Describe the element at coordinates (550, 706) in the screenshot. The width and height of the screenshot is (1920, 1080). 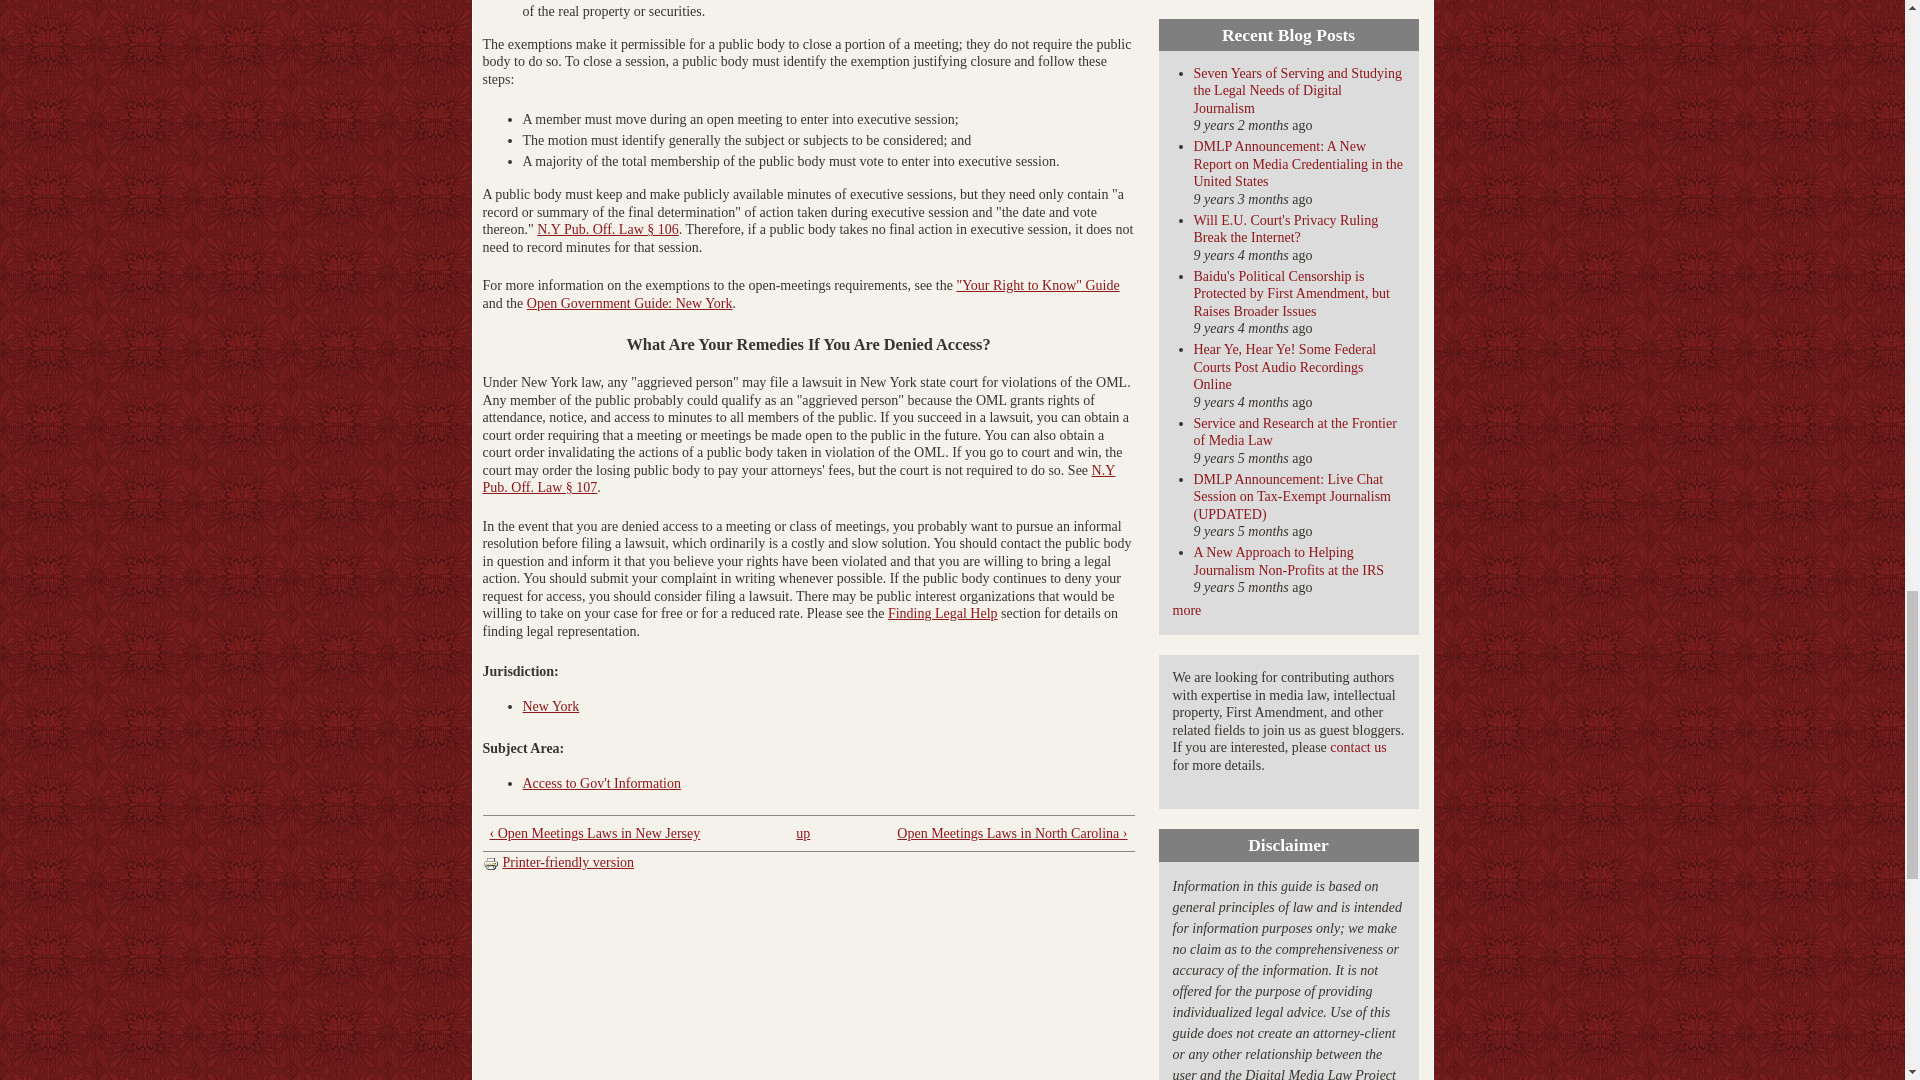
I see `New York` at that location.